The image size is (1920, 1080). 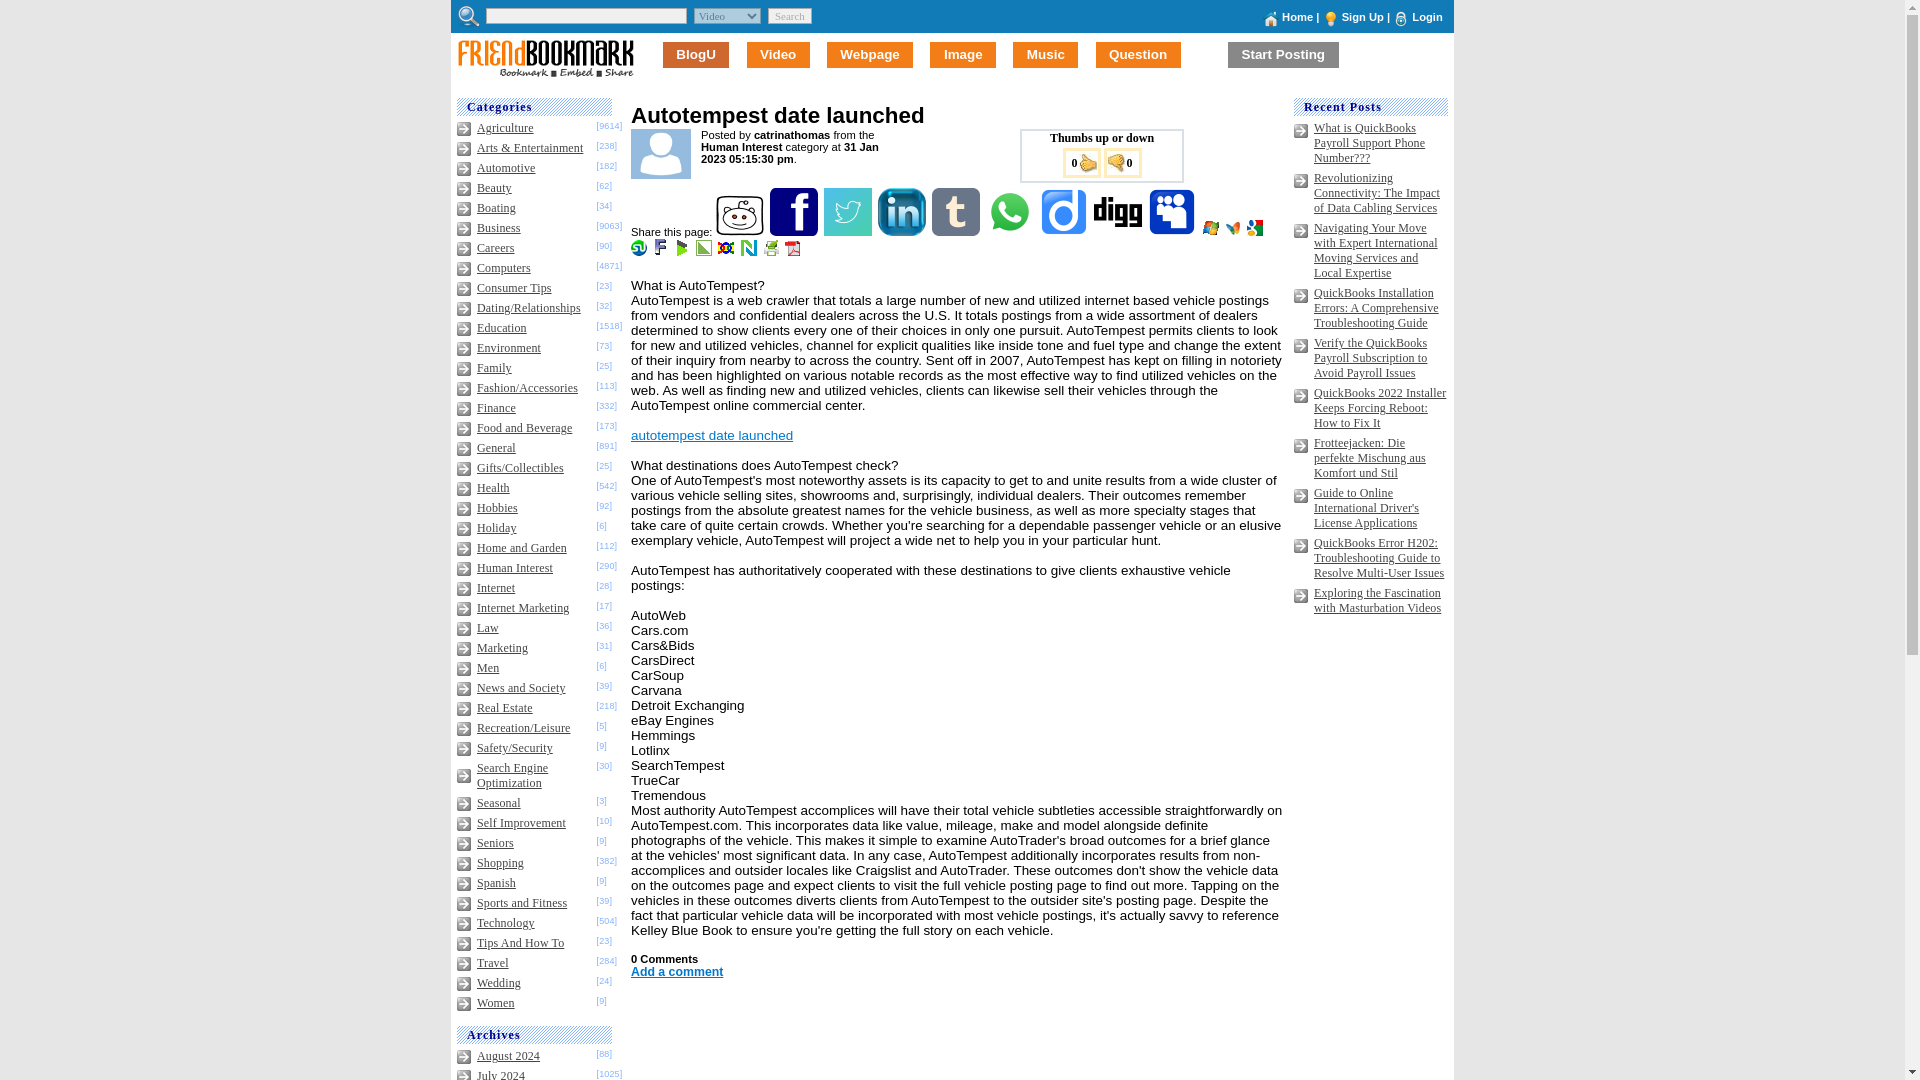 I want to click on digg, so click(x=1119, y=231).